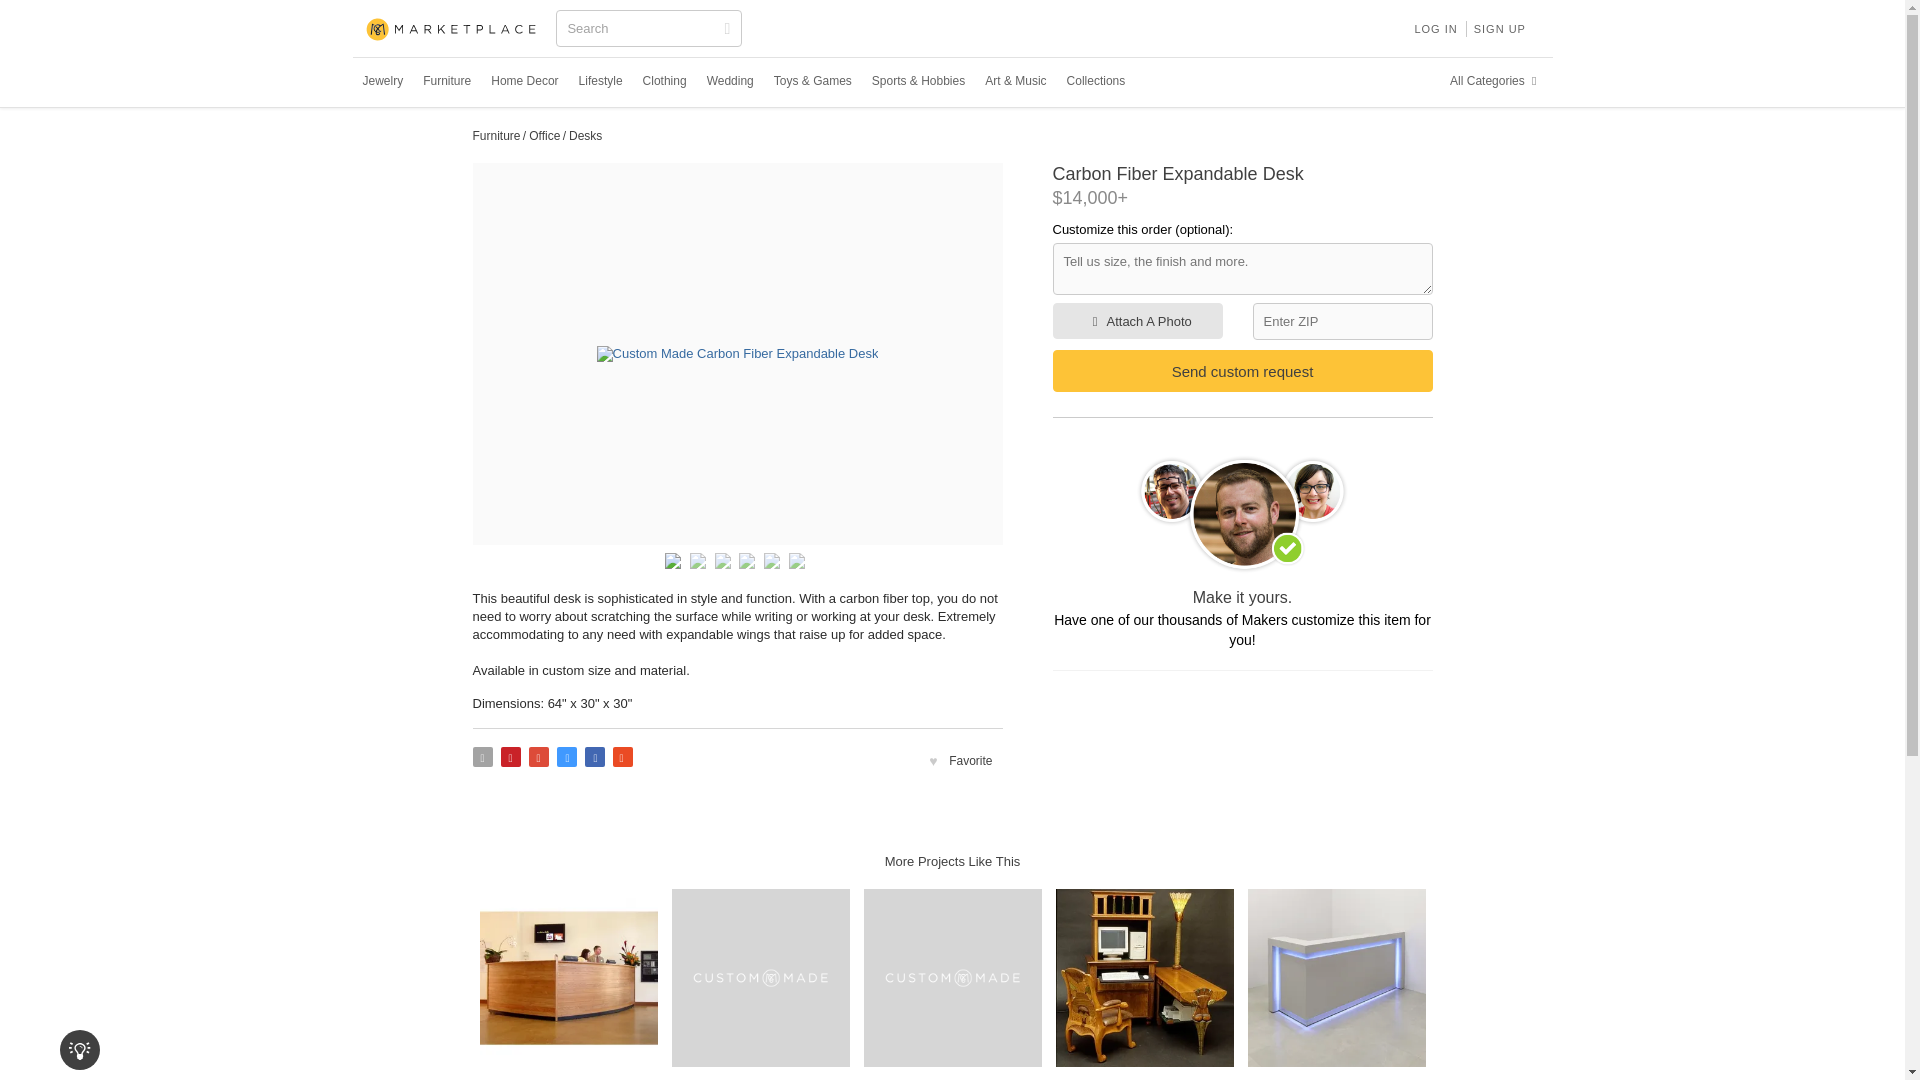 The width and height of the screenshot is (1920, 1080). What do you see at coordinates (382, 81) in the screenshot?
I see `Custom Jewelry` at bounding box center [382, 81].